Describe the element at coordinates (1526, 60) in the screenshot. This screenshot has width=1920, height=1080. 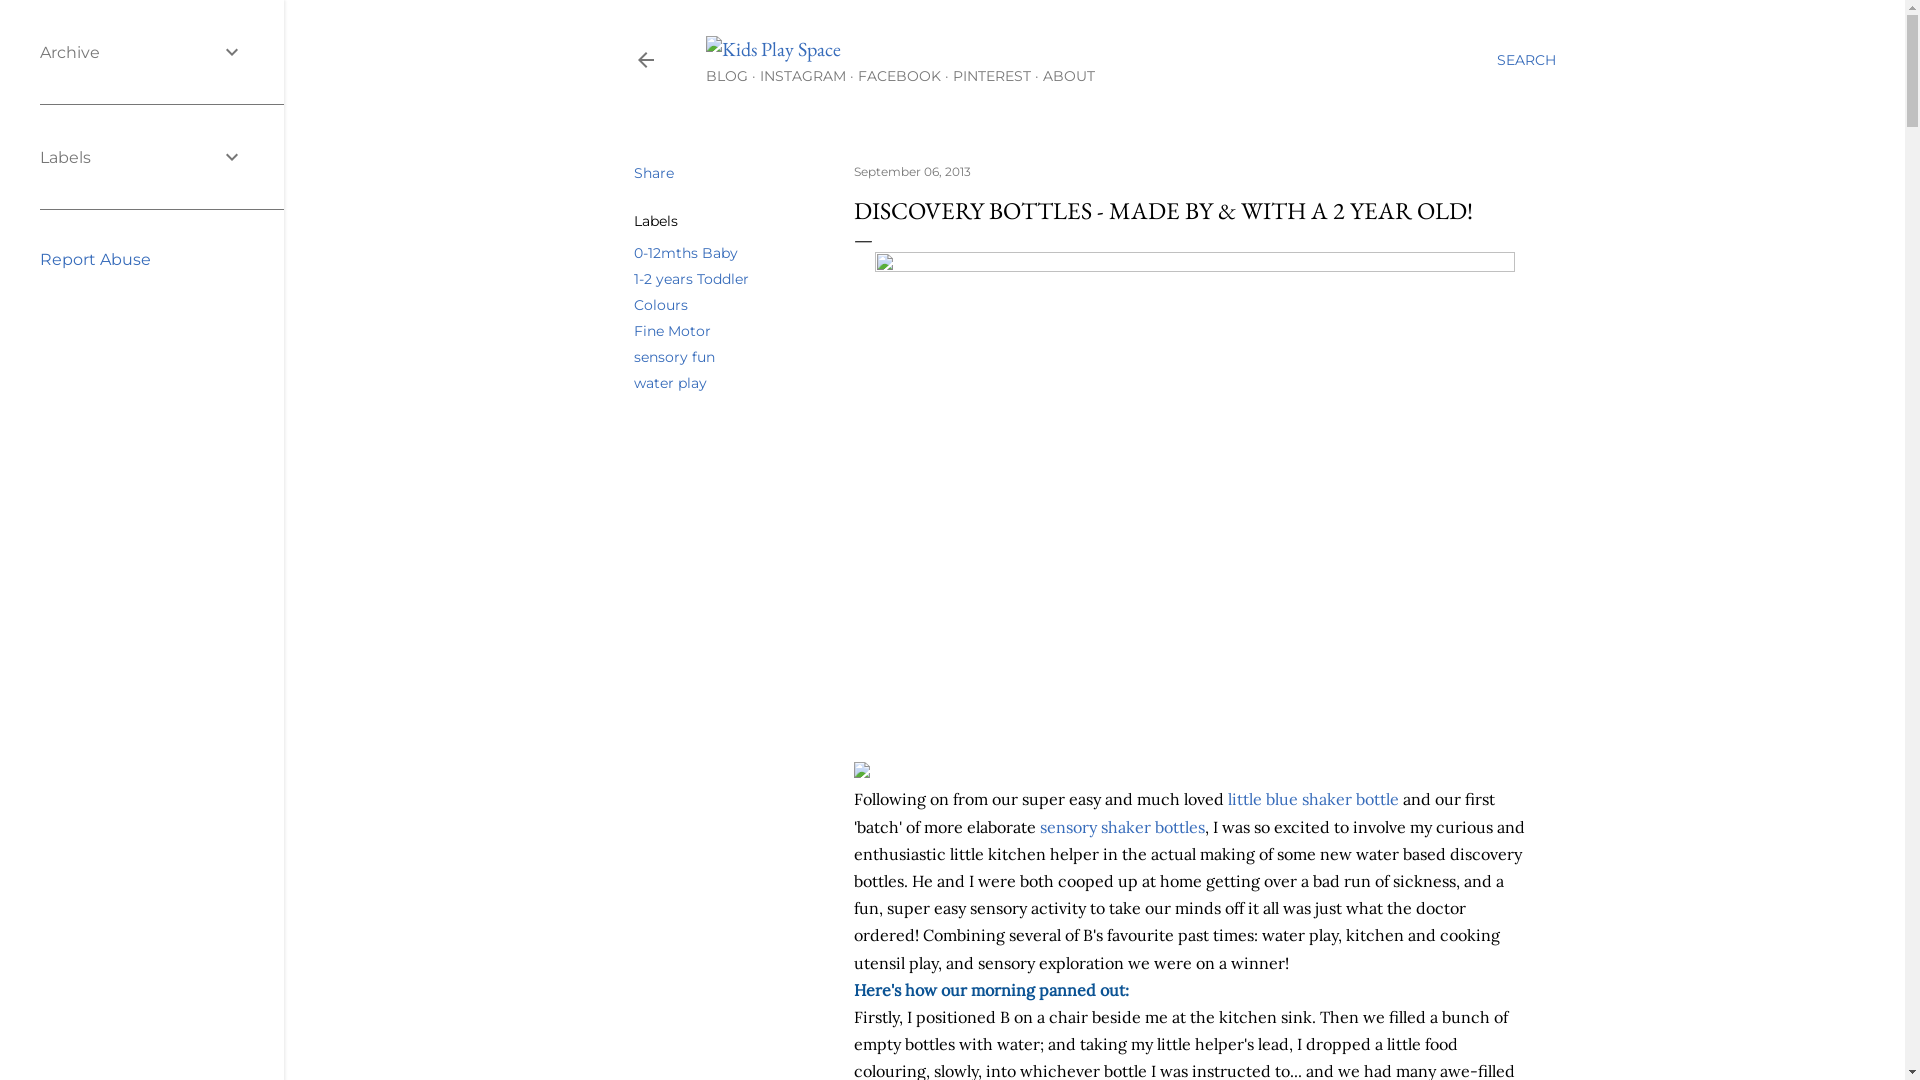
I see `SEARCH` at that location.